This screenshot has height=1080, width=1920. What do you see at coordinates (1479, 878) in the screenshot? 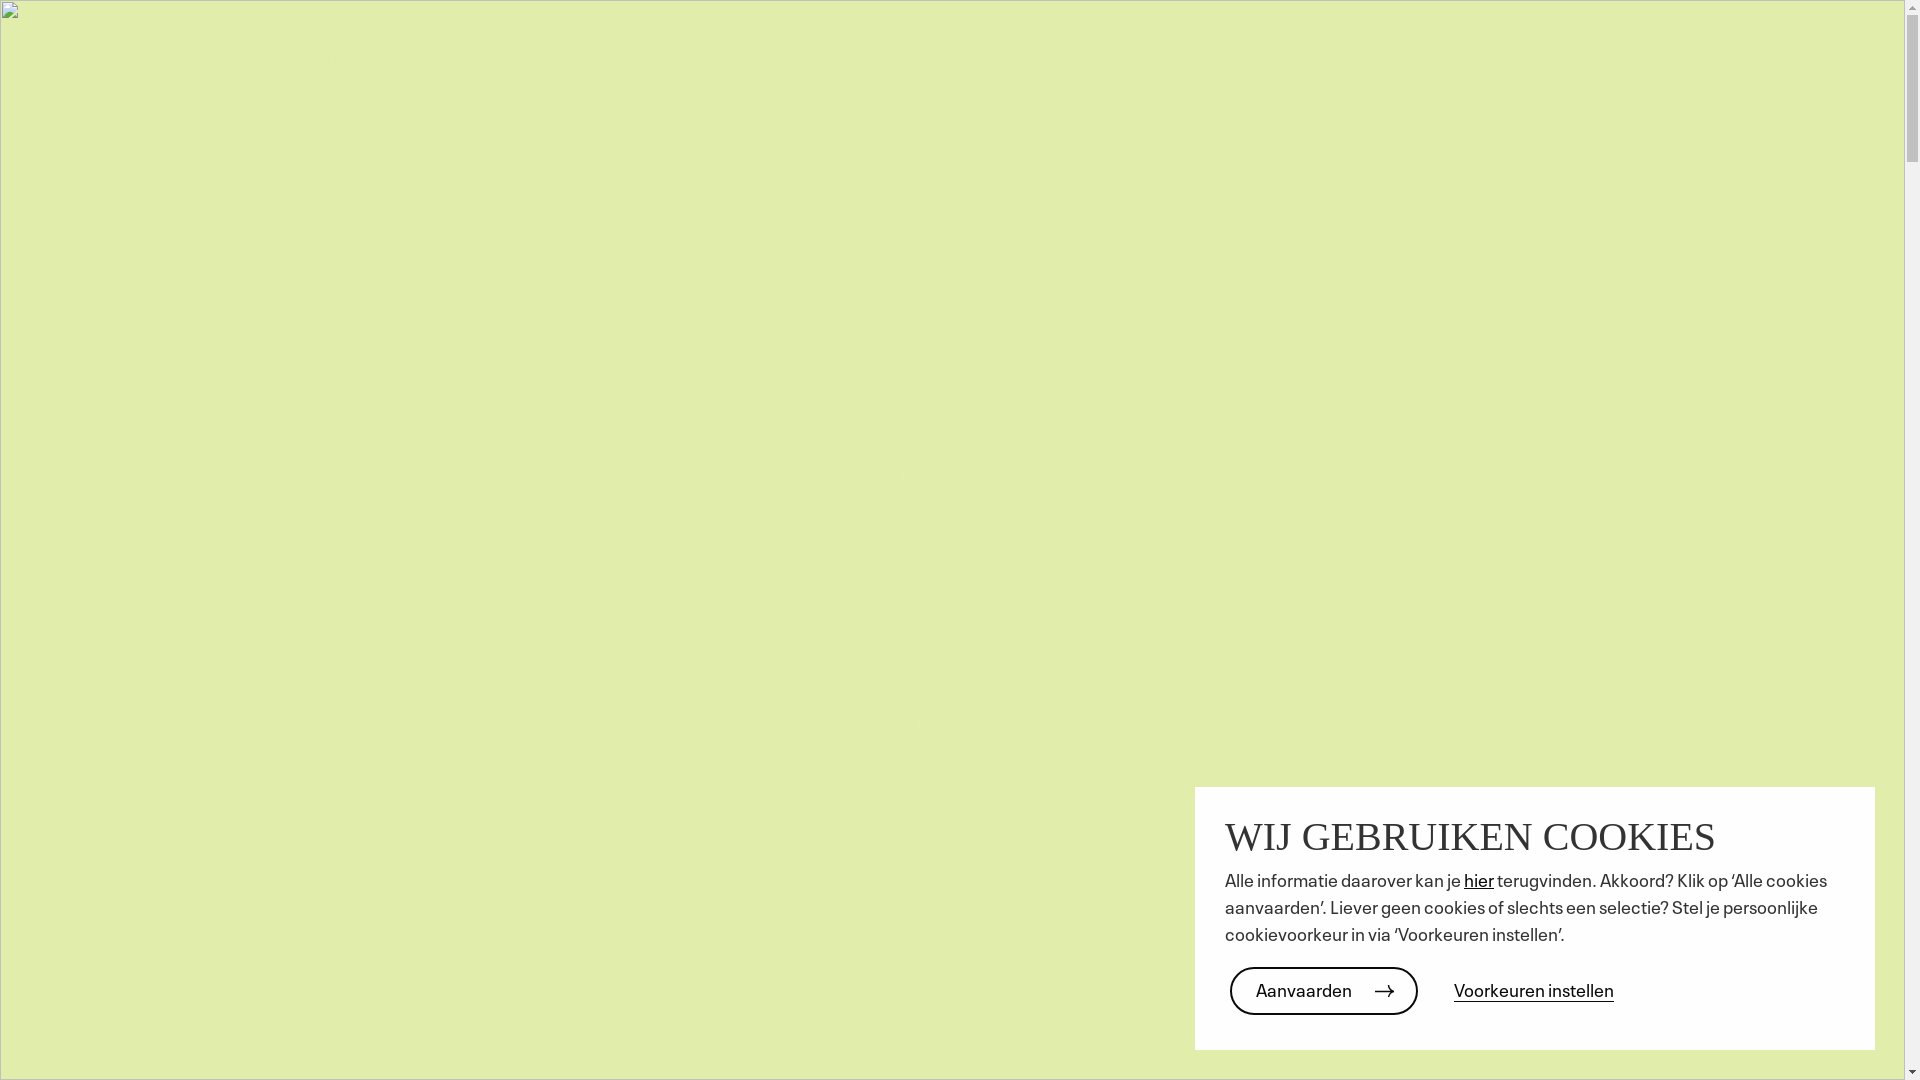
I see `hier` at bounding box center [1479, 878].